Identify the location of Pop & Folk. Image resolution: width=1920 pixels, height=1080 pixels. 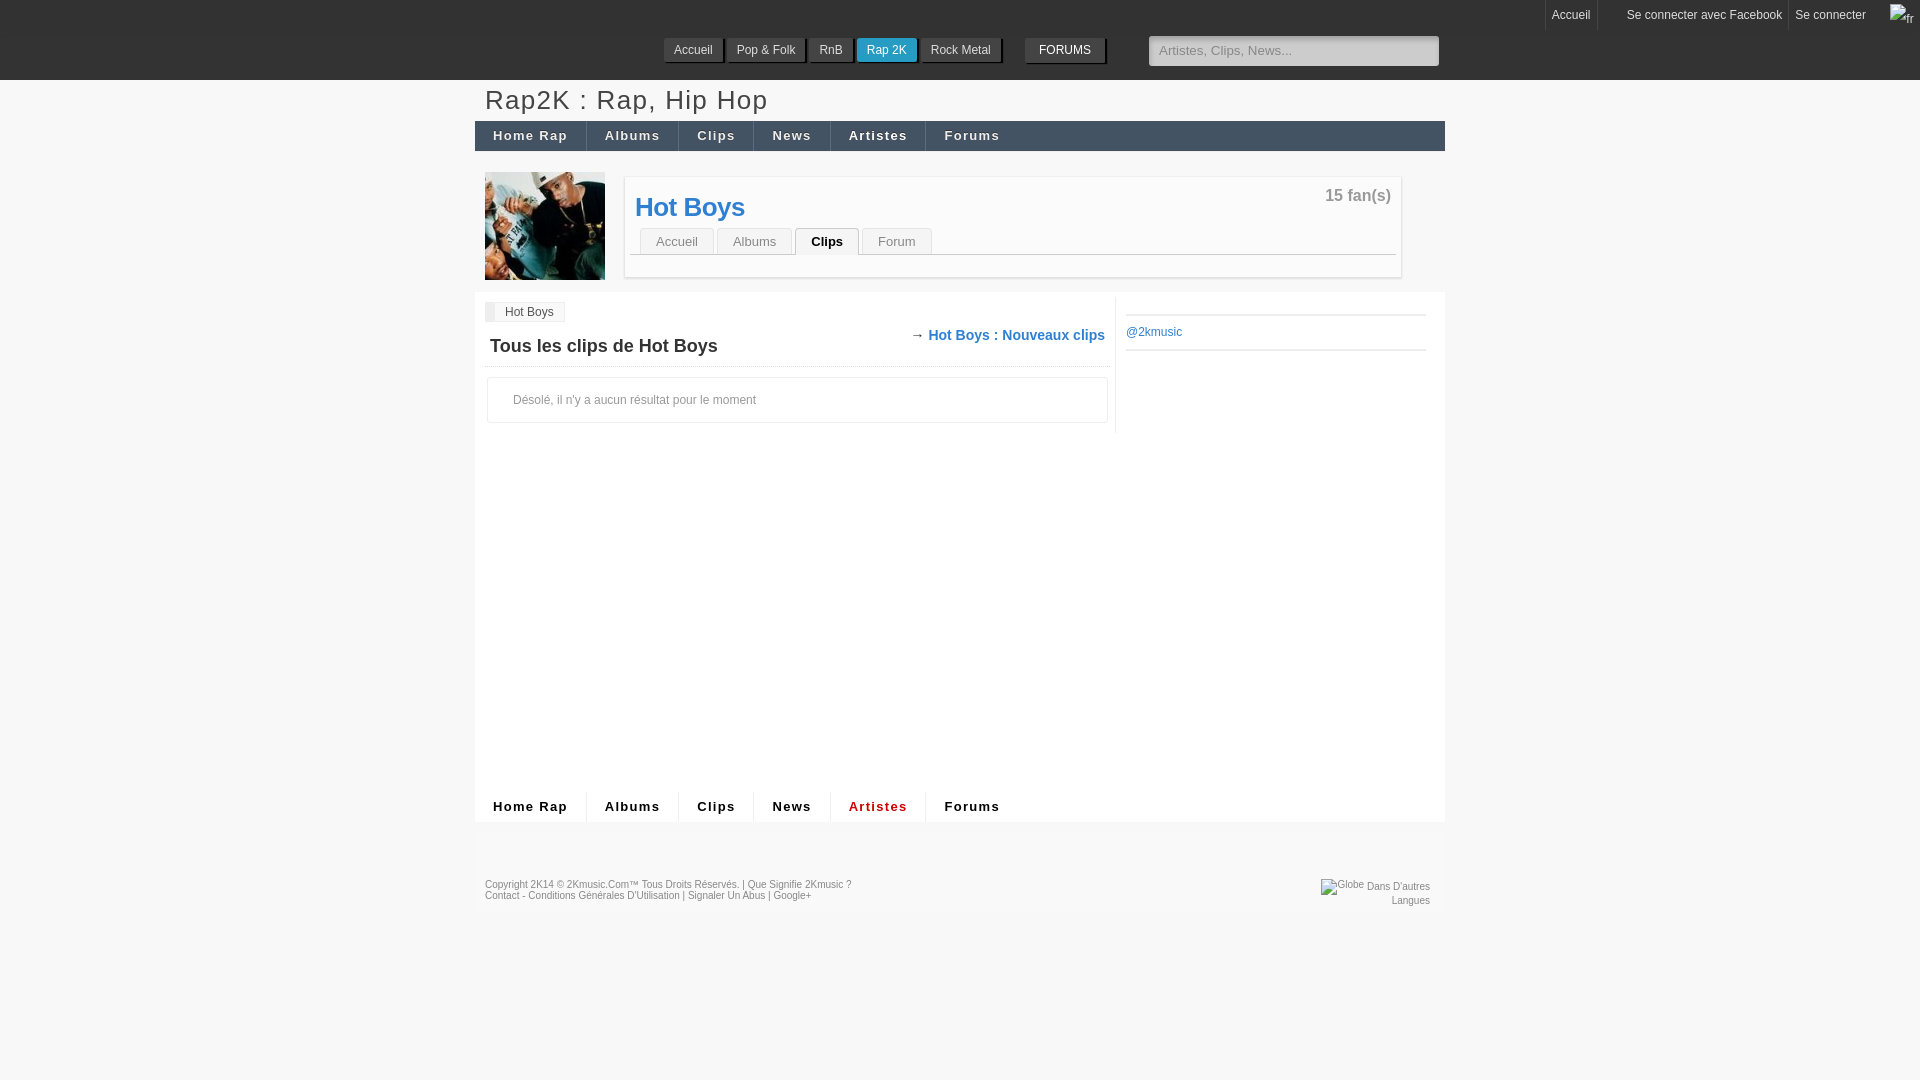
(766, 50).